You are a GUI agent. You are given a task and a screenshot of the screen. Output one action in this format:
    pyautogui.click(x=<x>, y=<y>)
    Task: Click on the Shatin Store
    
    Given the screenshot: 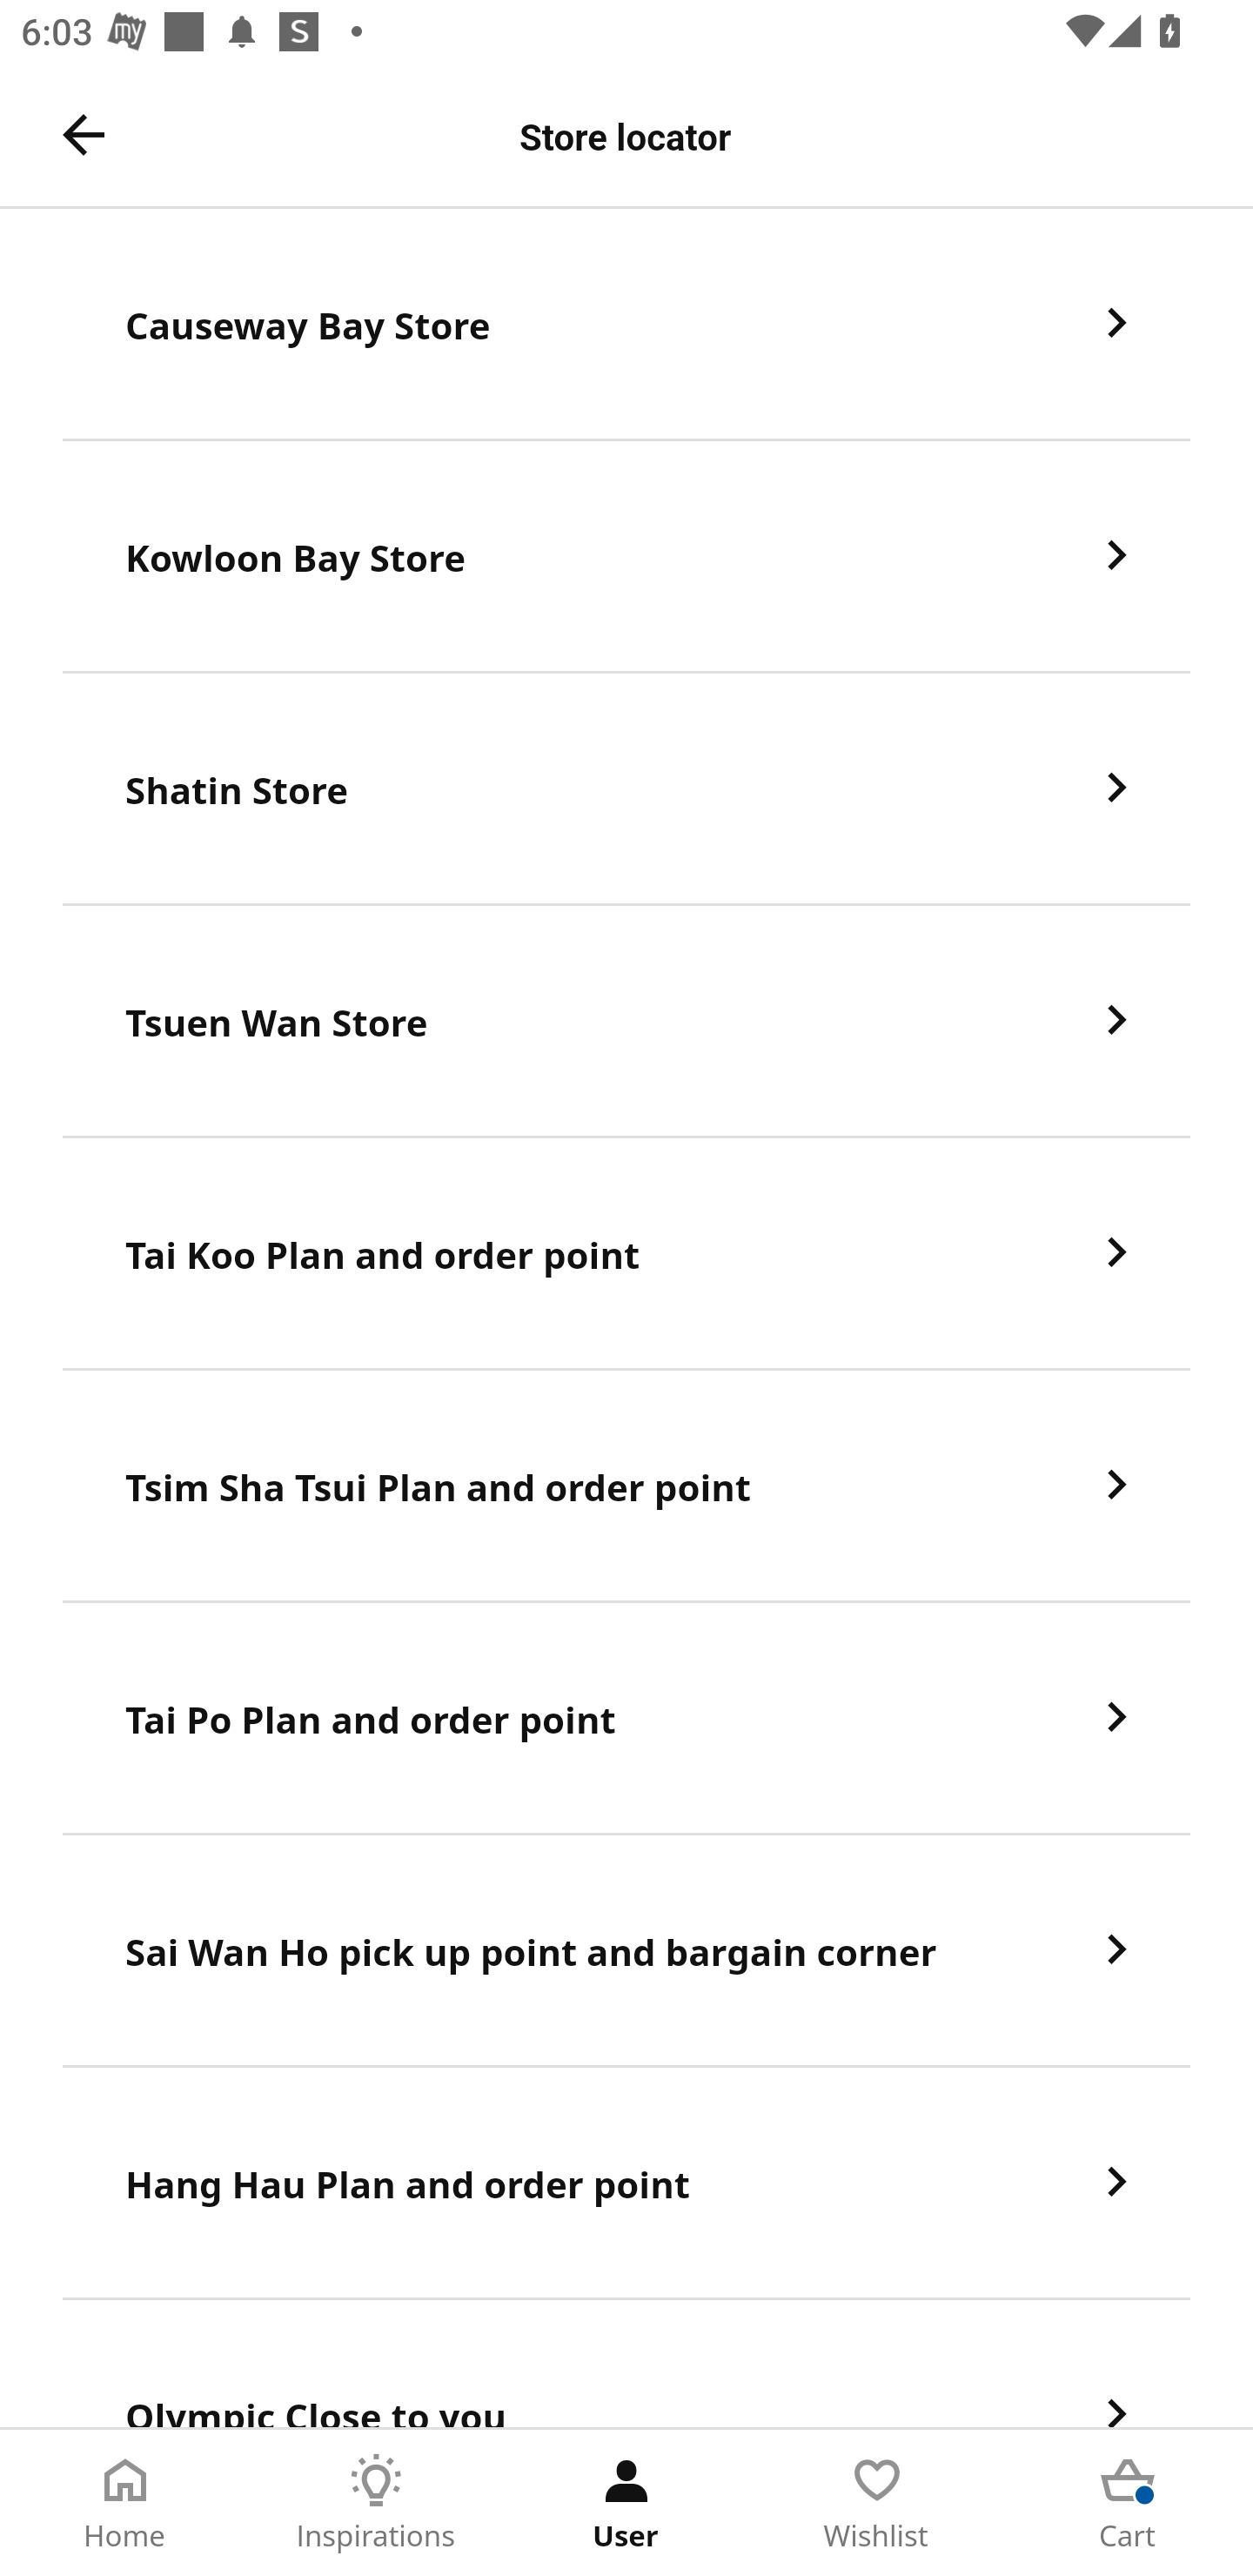 What is the action you would take?
    pyautogui.click(x=626, y=788)
    